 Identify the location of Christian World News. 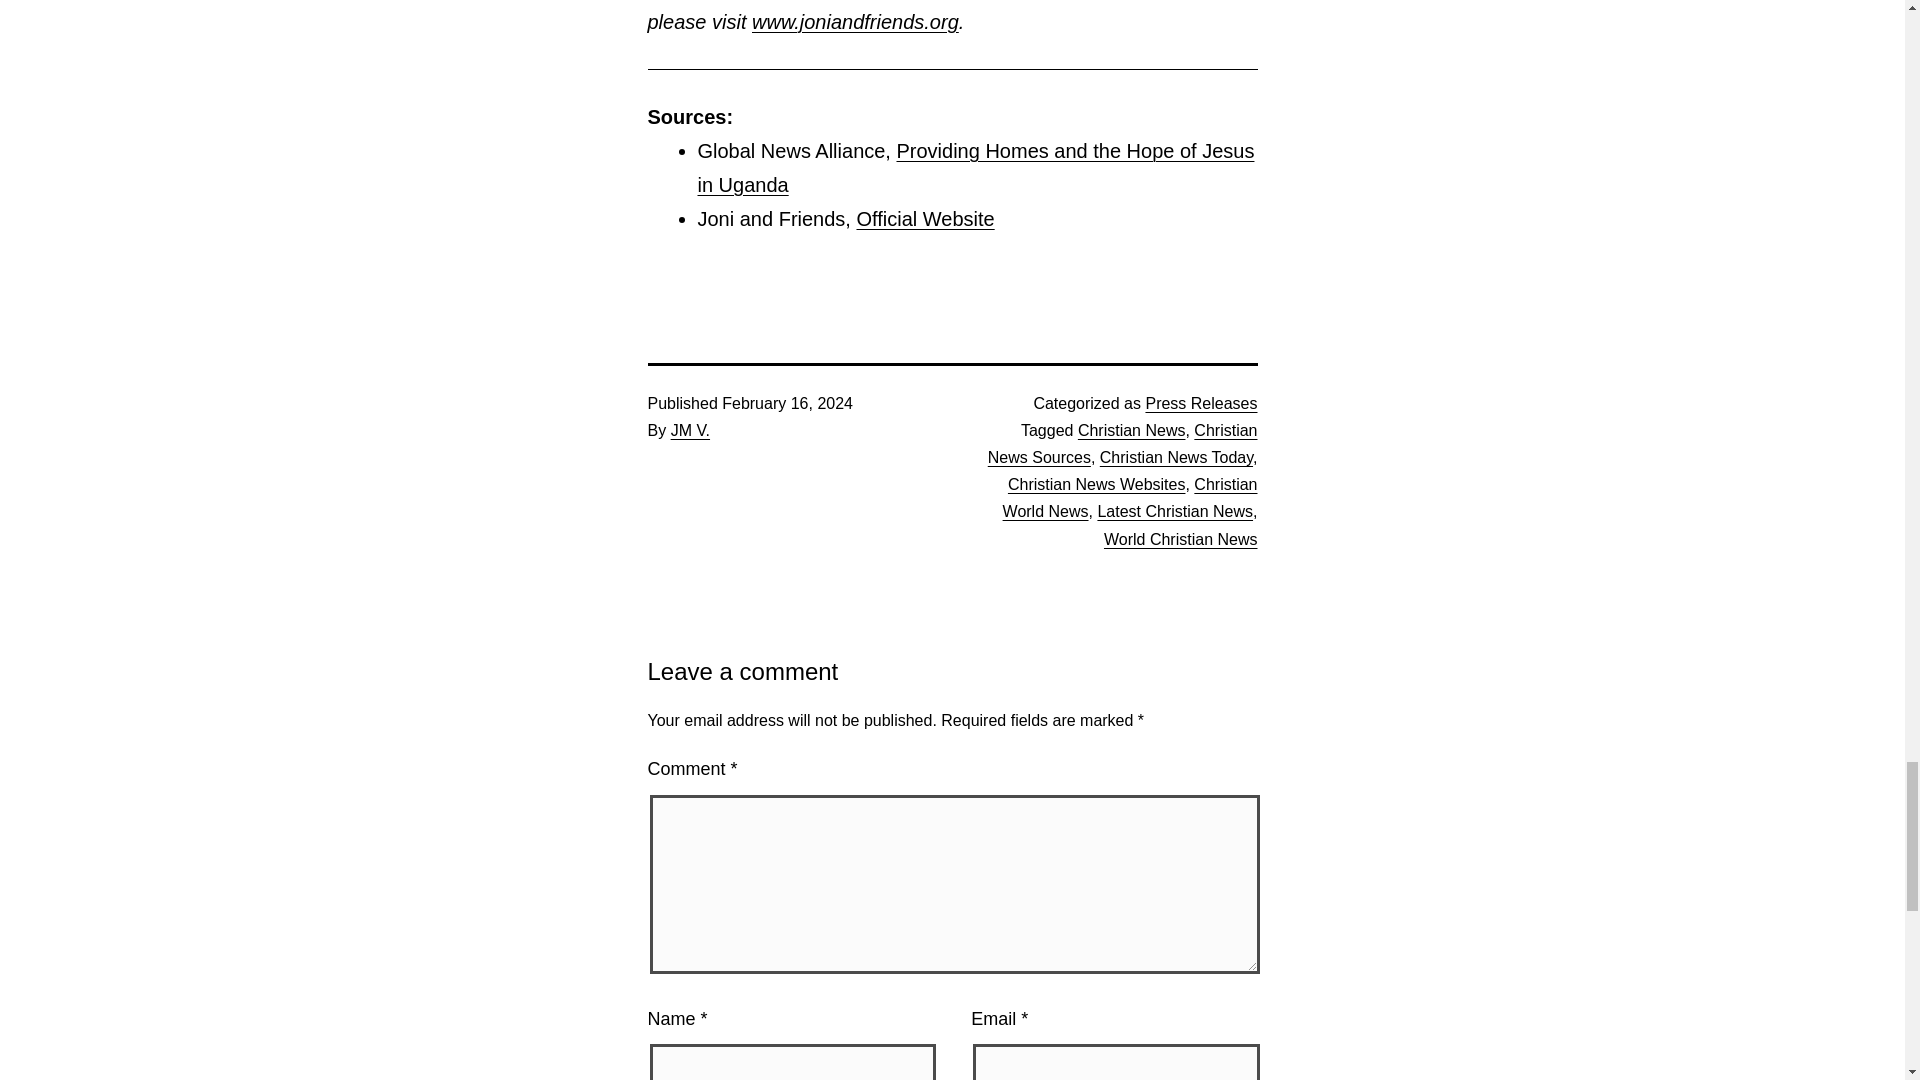
(1130, 498).